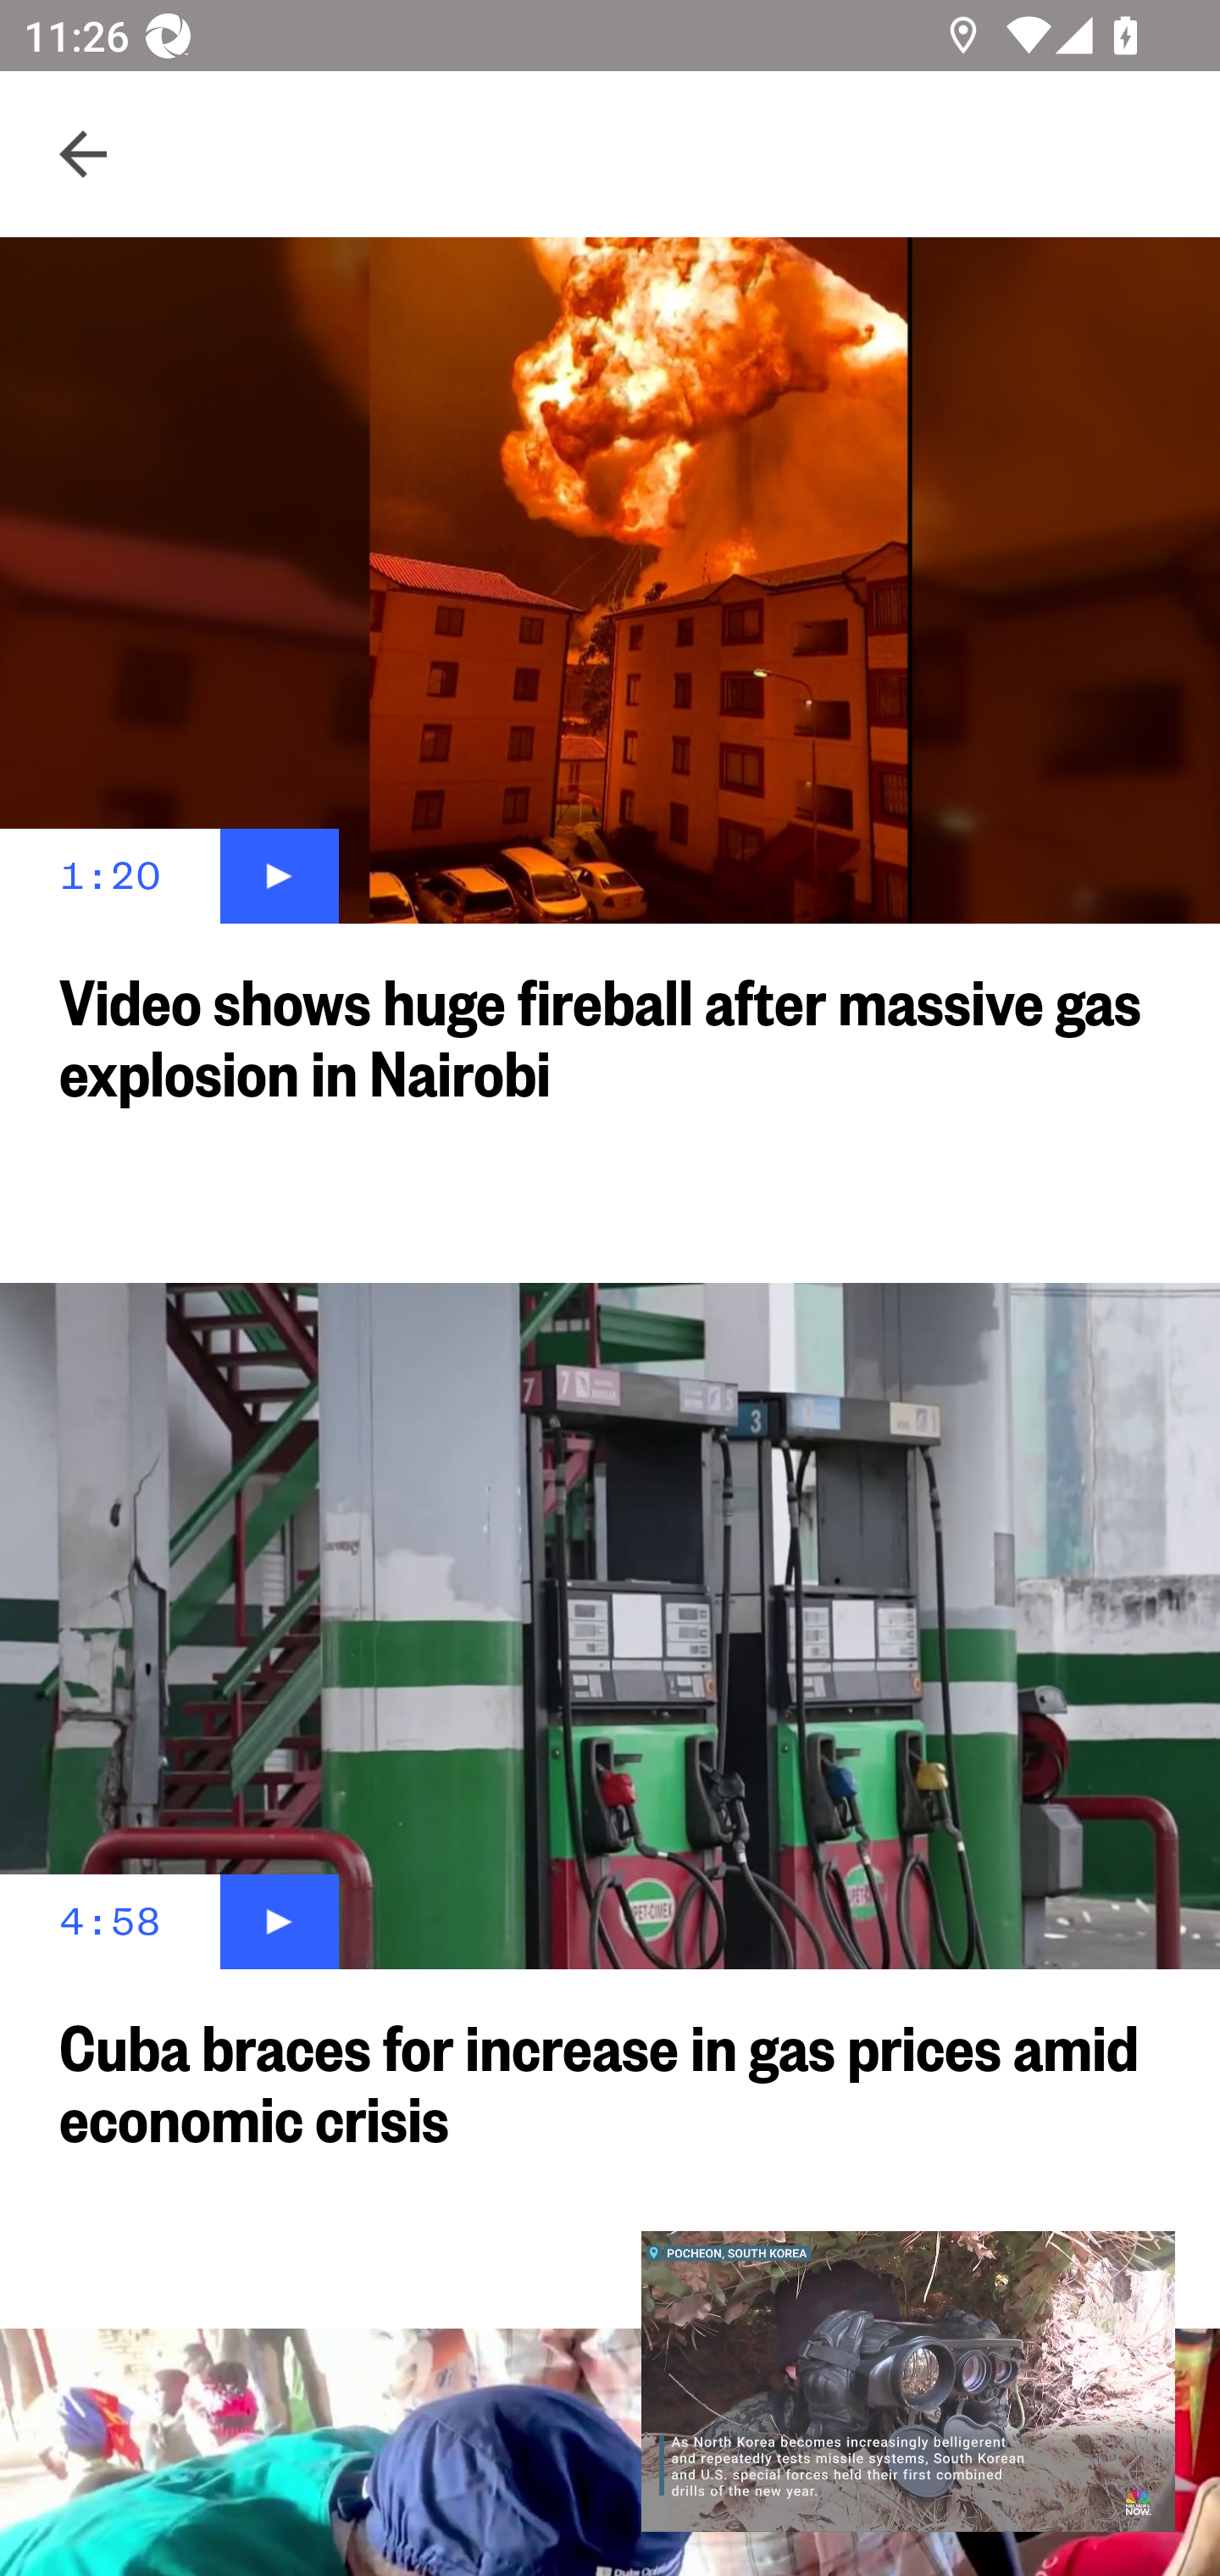 Image resolution: width=1220 pixels, height=2576 pixels. What do you see at coordinates (83, 154) in the screenshot?
I see `Navigate up` at bounding box center [83, 154].